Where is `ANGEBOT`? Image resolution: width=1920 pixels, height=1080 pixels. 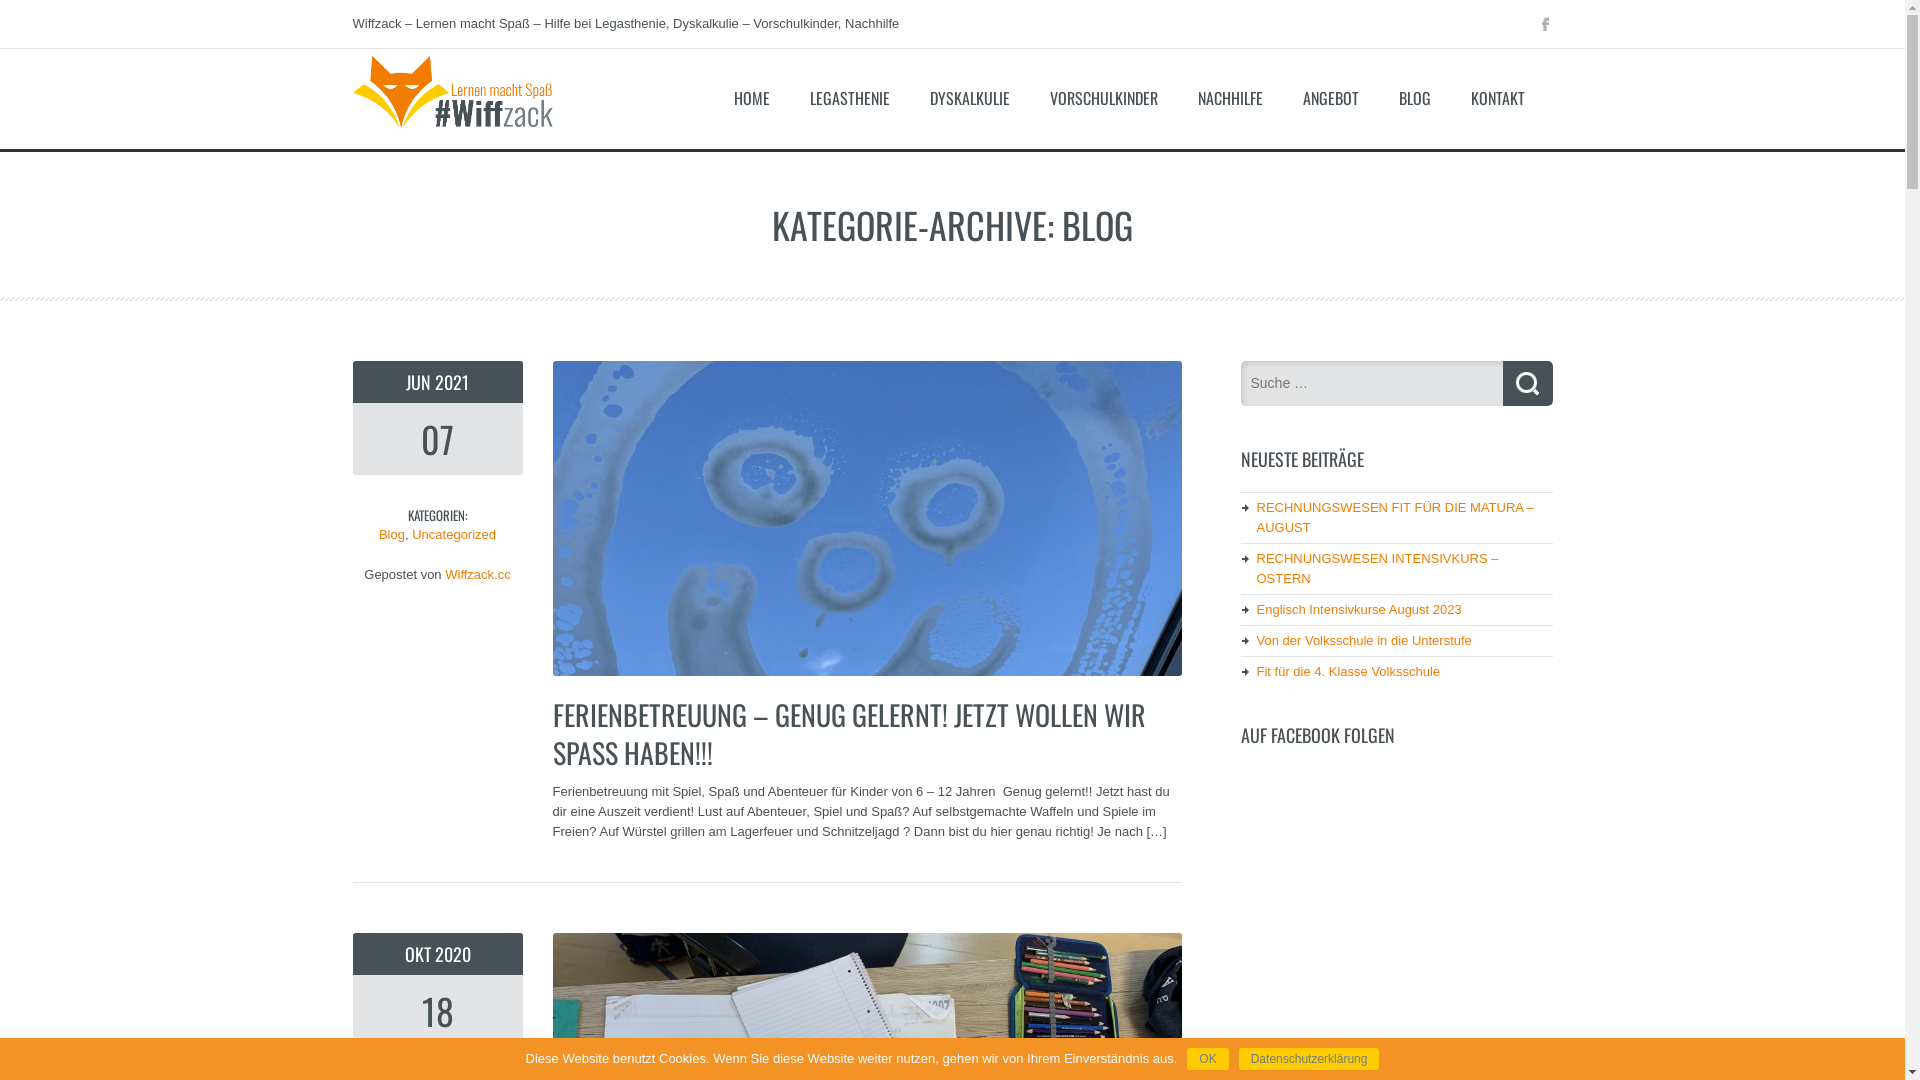 ANGEBOT is located at coordinates (1331, 98).